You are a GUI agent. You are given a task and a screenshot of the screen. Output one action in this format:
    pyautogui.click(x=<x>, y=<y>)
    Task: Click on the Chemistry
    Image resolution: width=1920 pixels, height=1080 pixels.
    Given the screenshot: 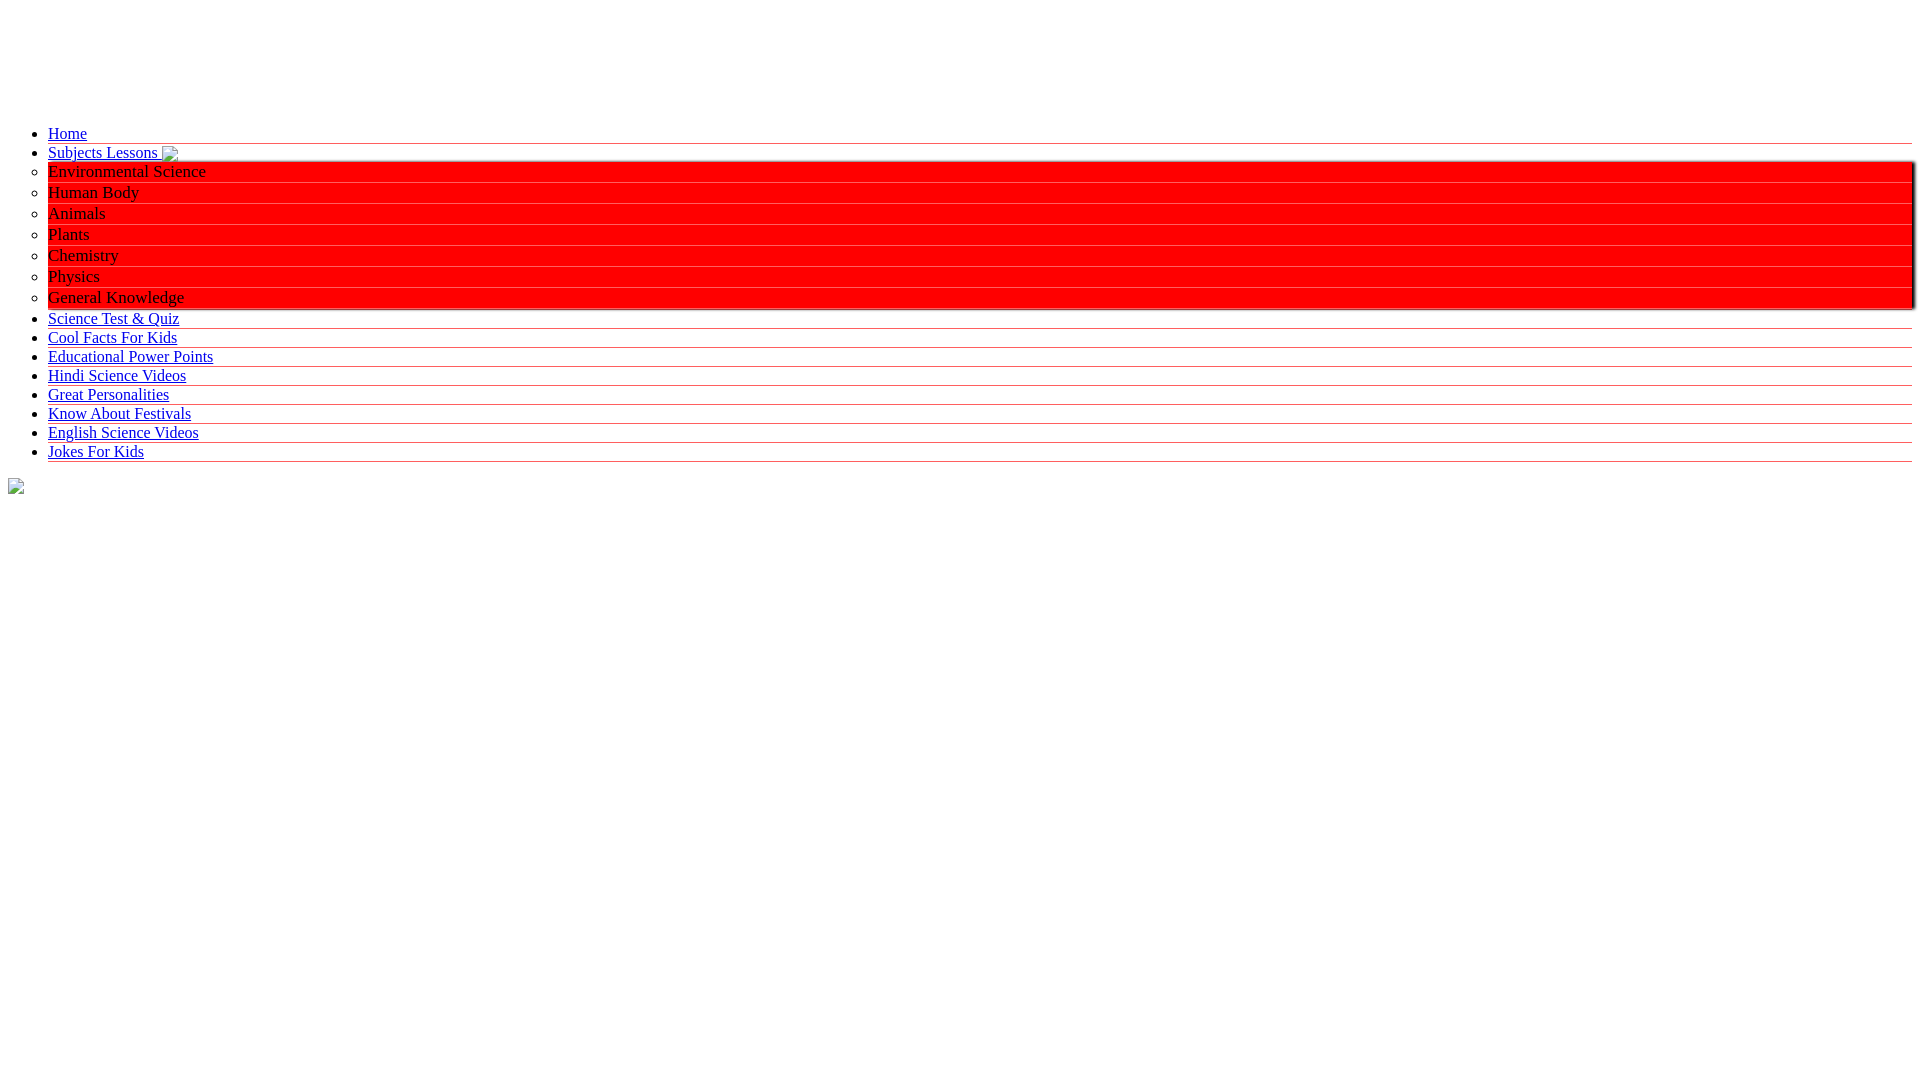 What is the action you would take?
    pyautogui.click(x=84, y=255)
    